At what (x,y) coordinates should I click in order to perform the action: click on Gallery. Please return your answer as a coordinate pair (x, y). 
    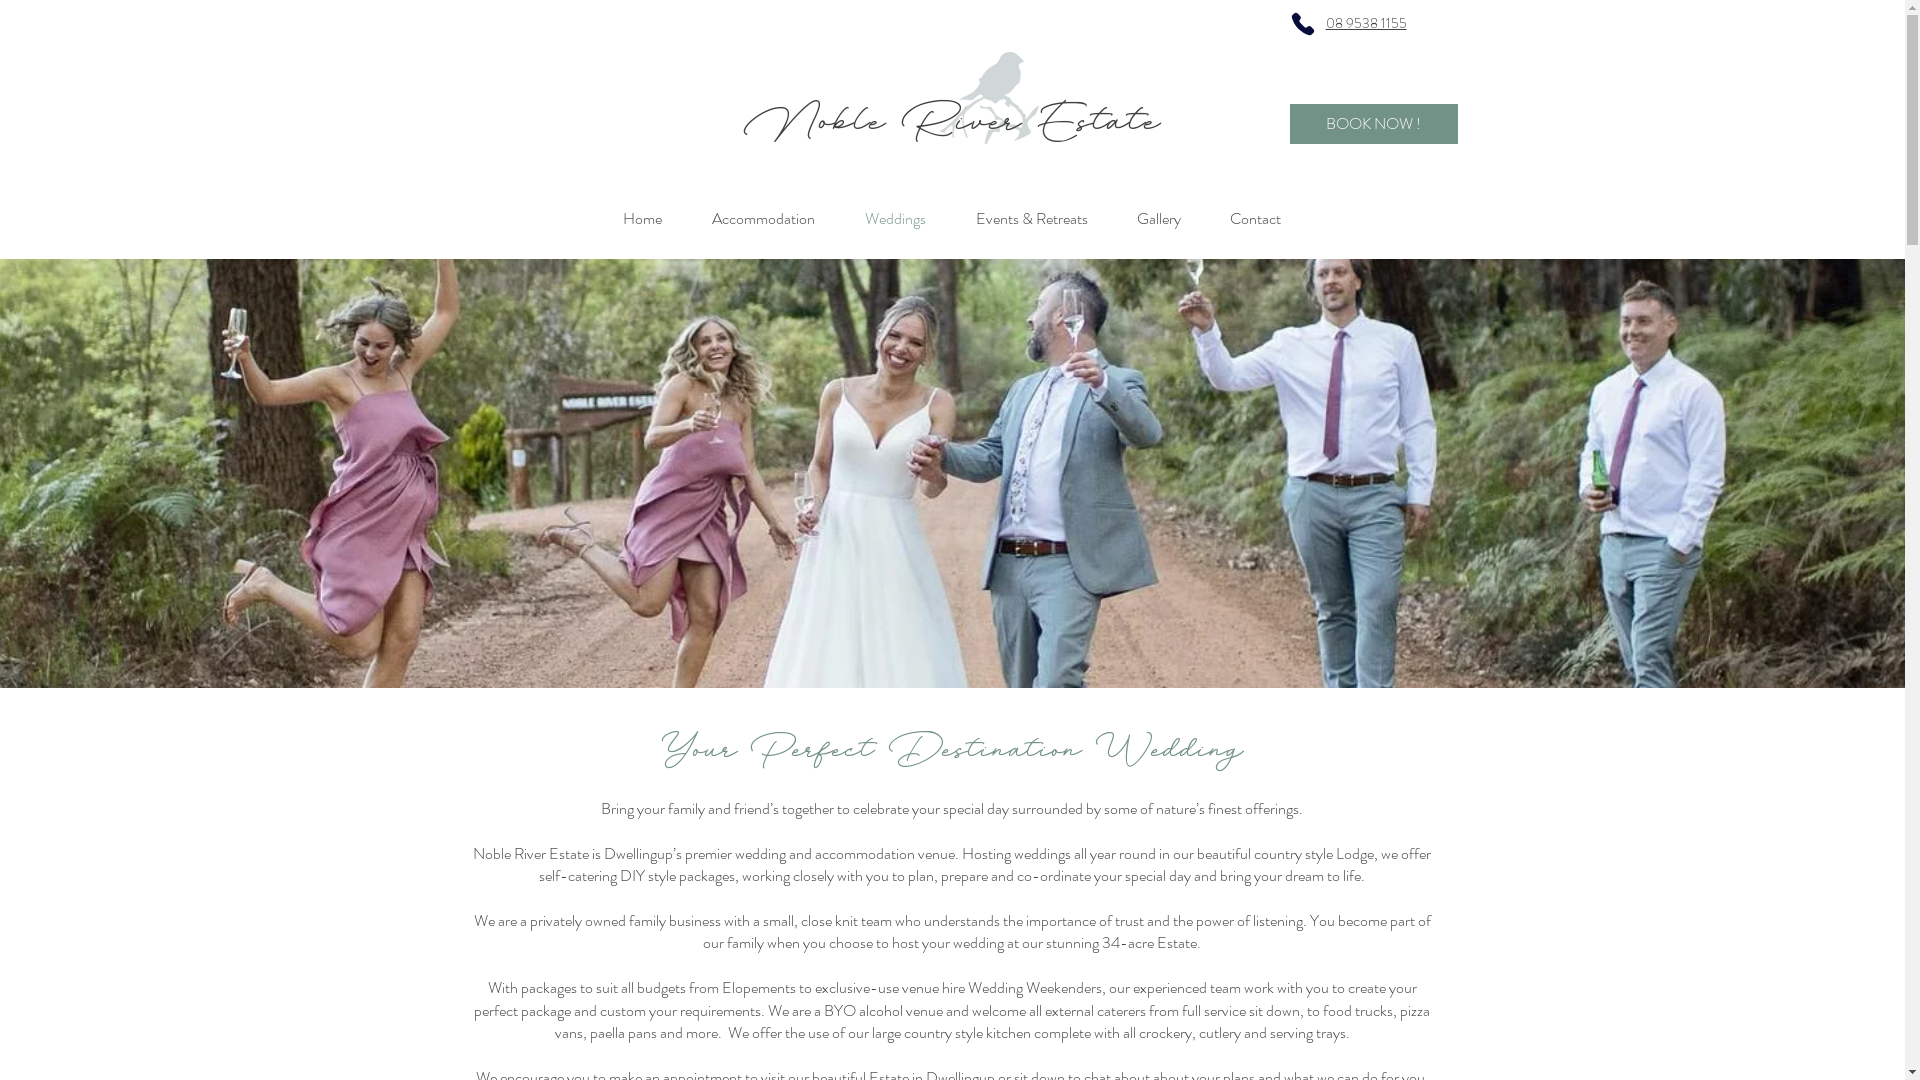
    Looking at the image, I should click on (1158, 219).